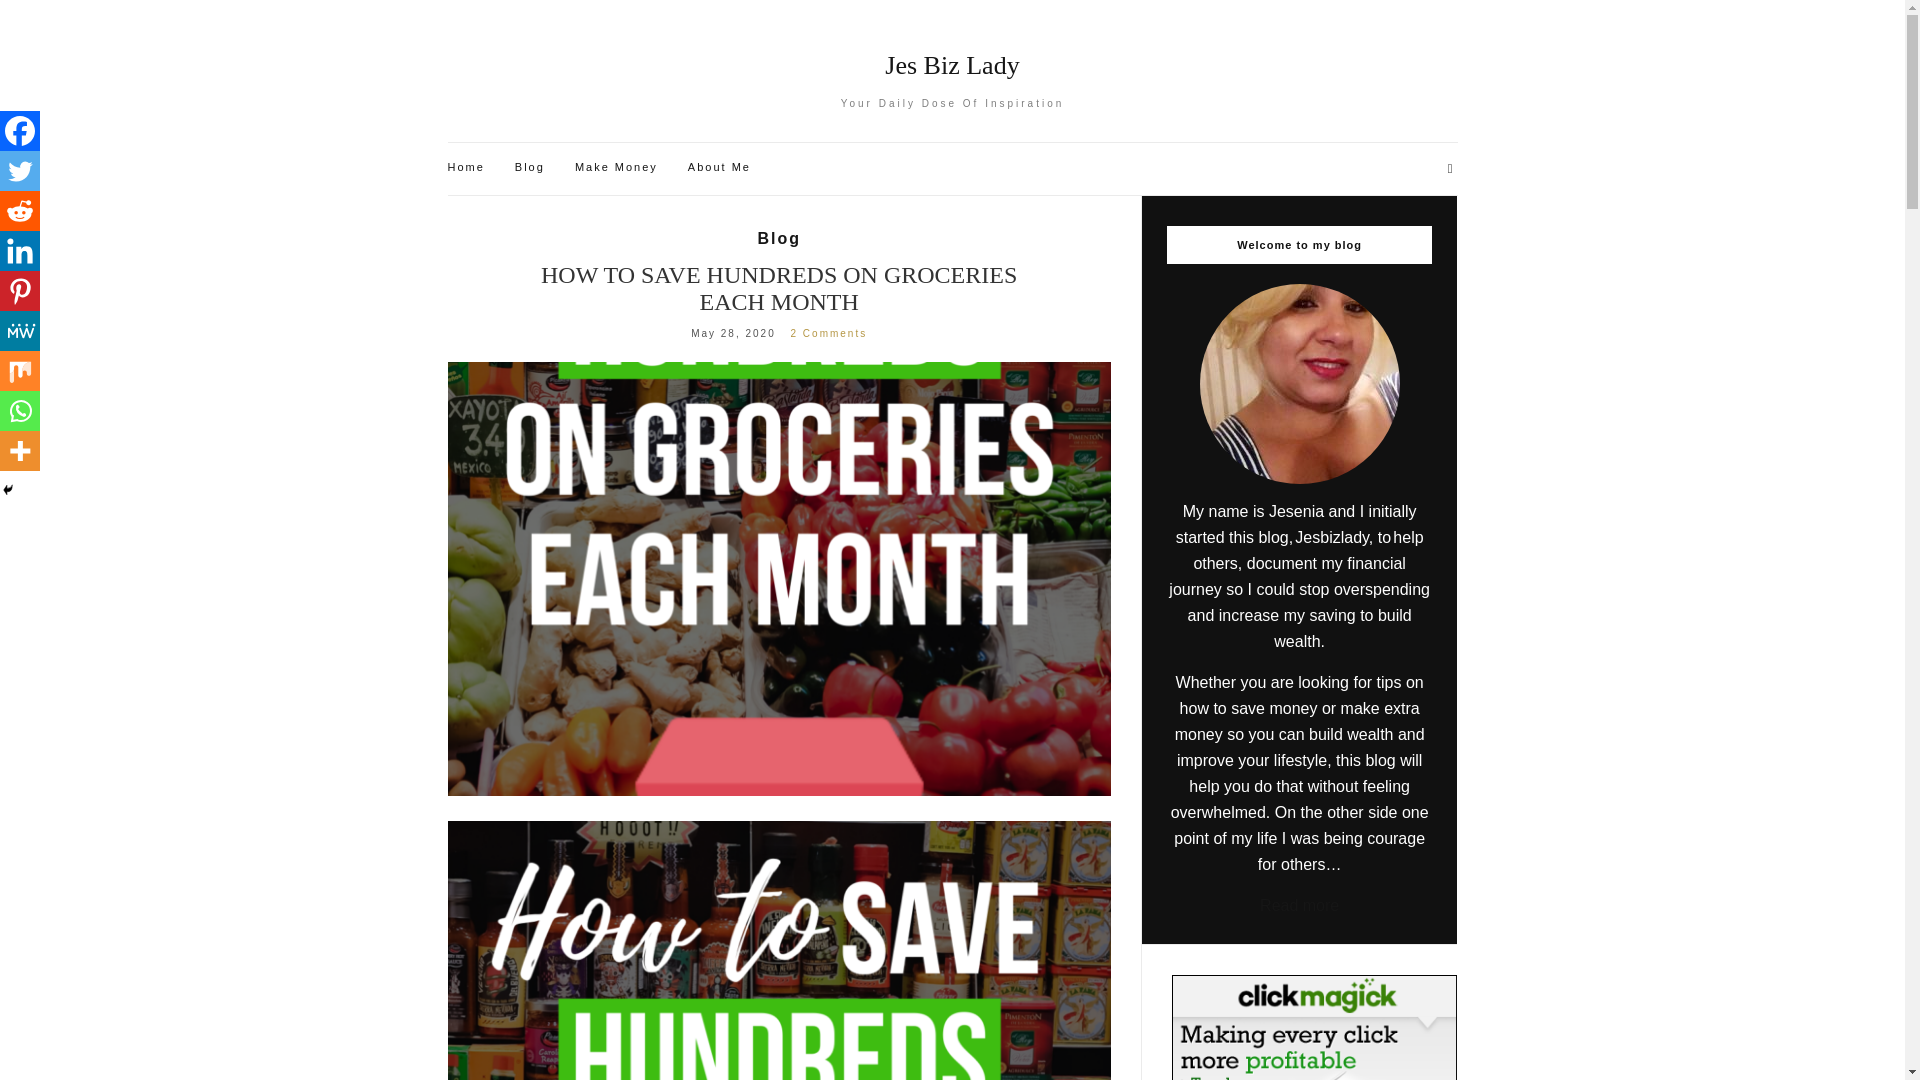 This screenshot has width=1920, height=1080. What do you see at coordinates (953, 66) in the screenshot?
I see `Jes Biz Lady` at bounding box center [953, 66].